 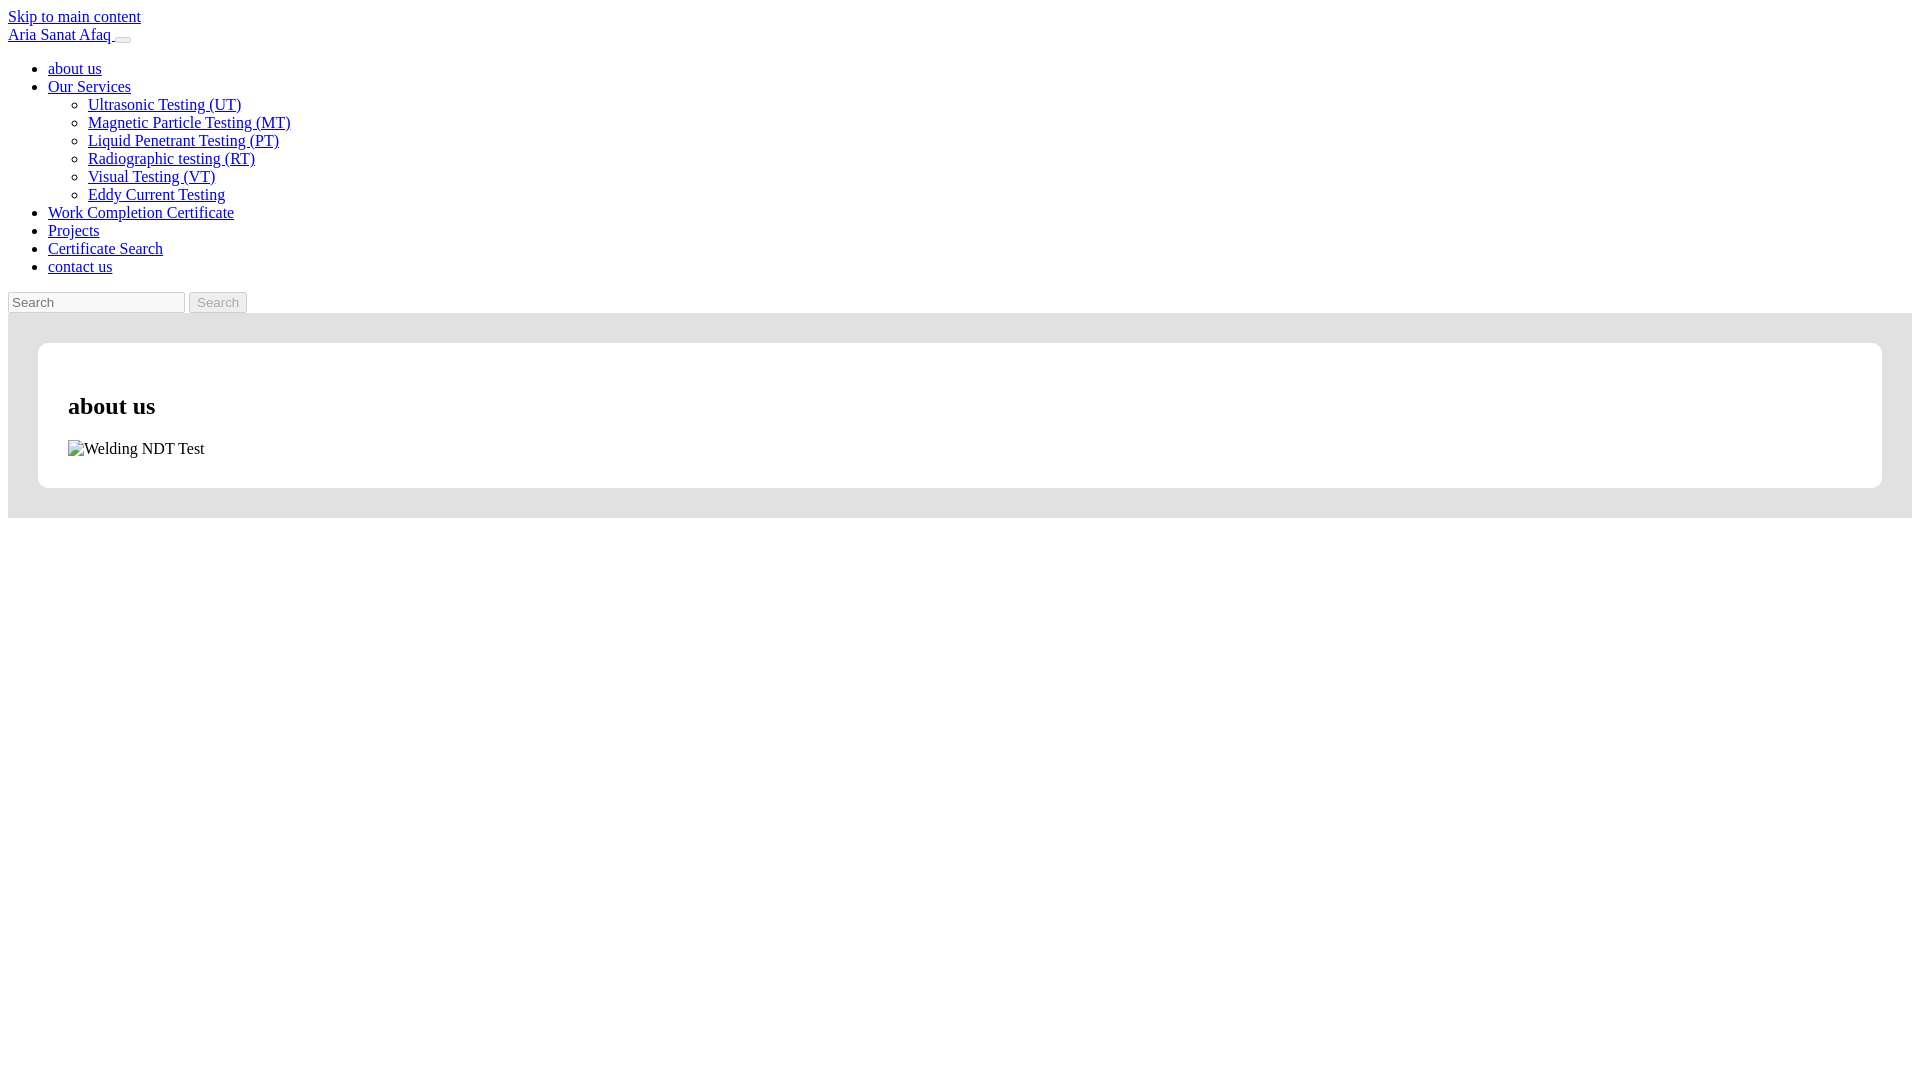 I want to click on Certificate Search, so click(x=106, y=248).